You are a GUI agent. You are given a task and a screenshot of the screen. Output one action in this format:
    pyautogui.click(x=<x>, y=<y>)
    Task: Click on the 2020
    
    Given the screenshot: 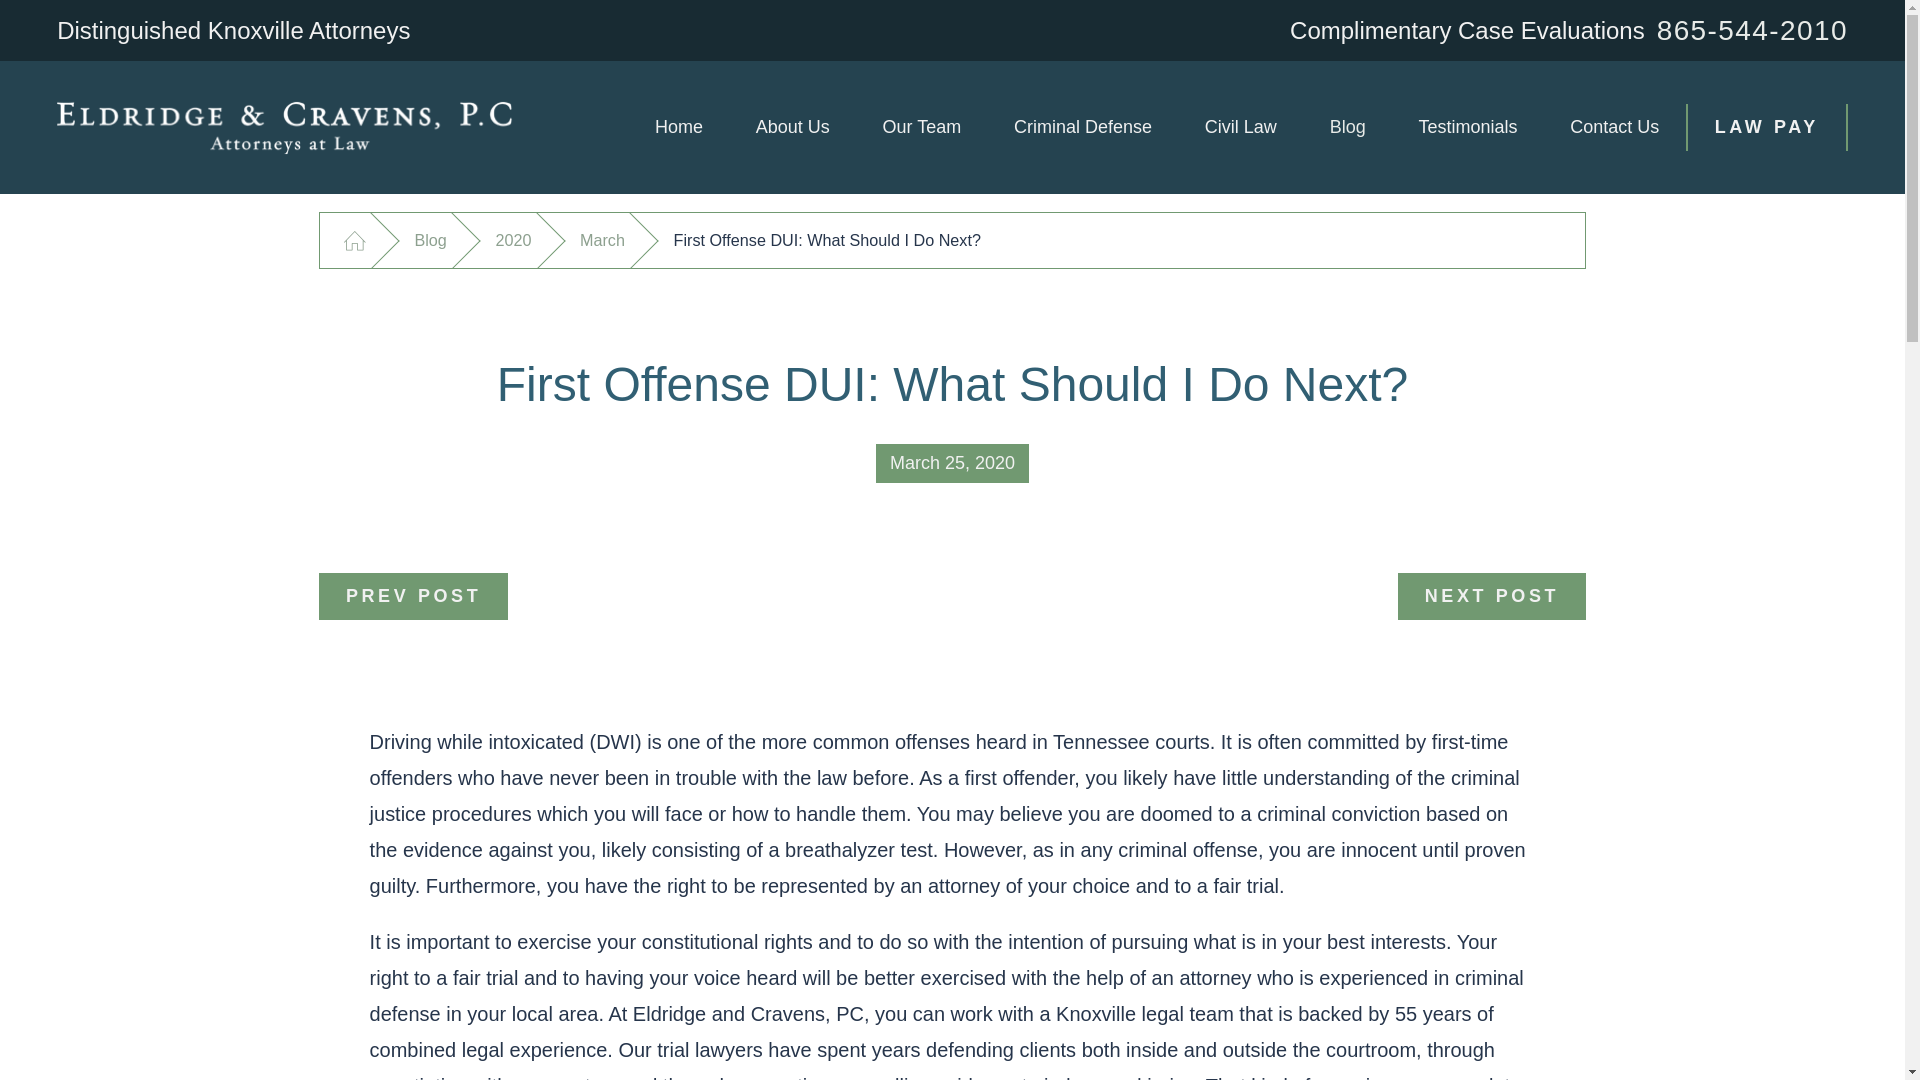 What is the action you would take?
    pyautogui.click(x=513, y=240)
    